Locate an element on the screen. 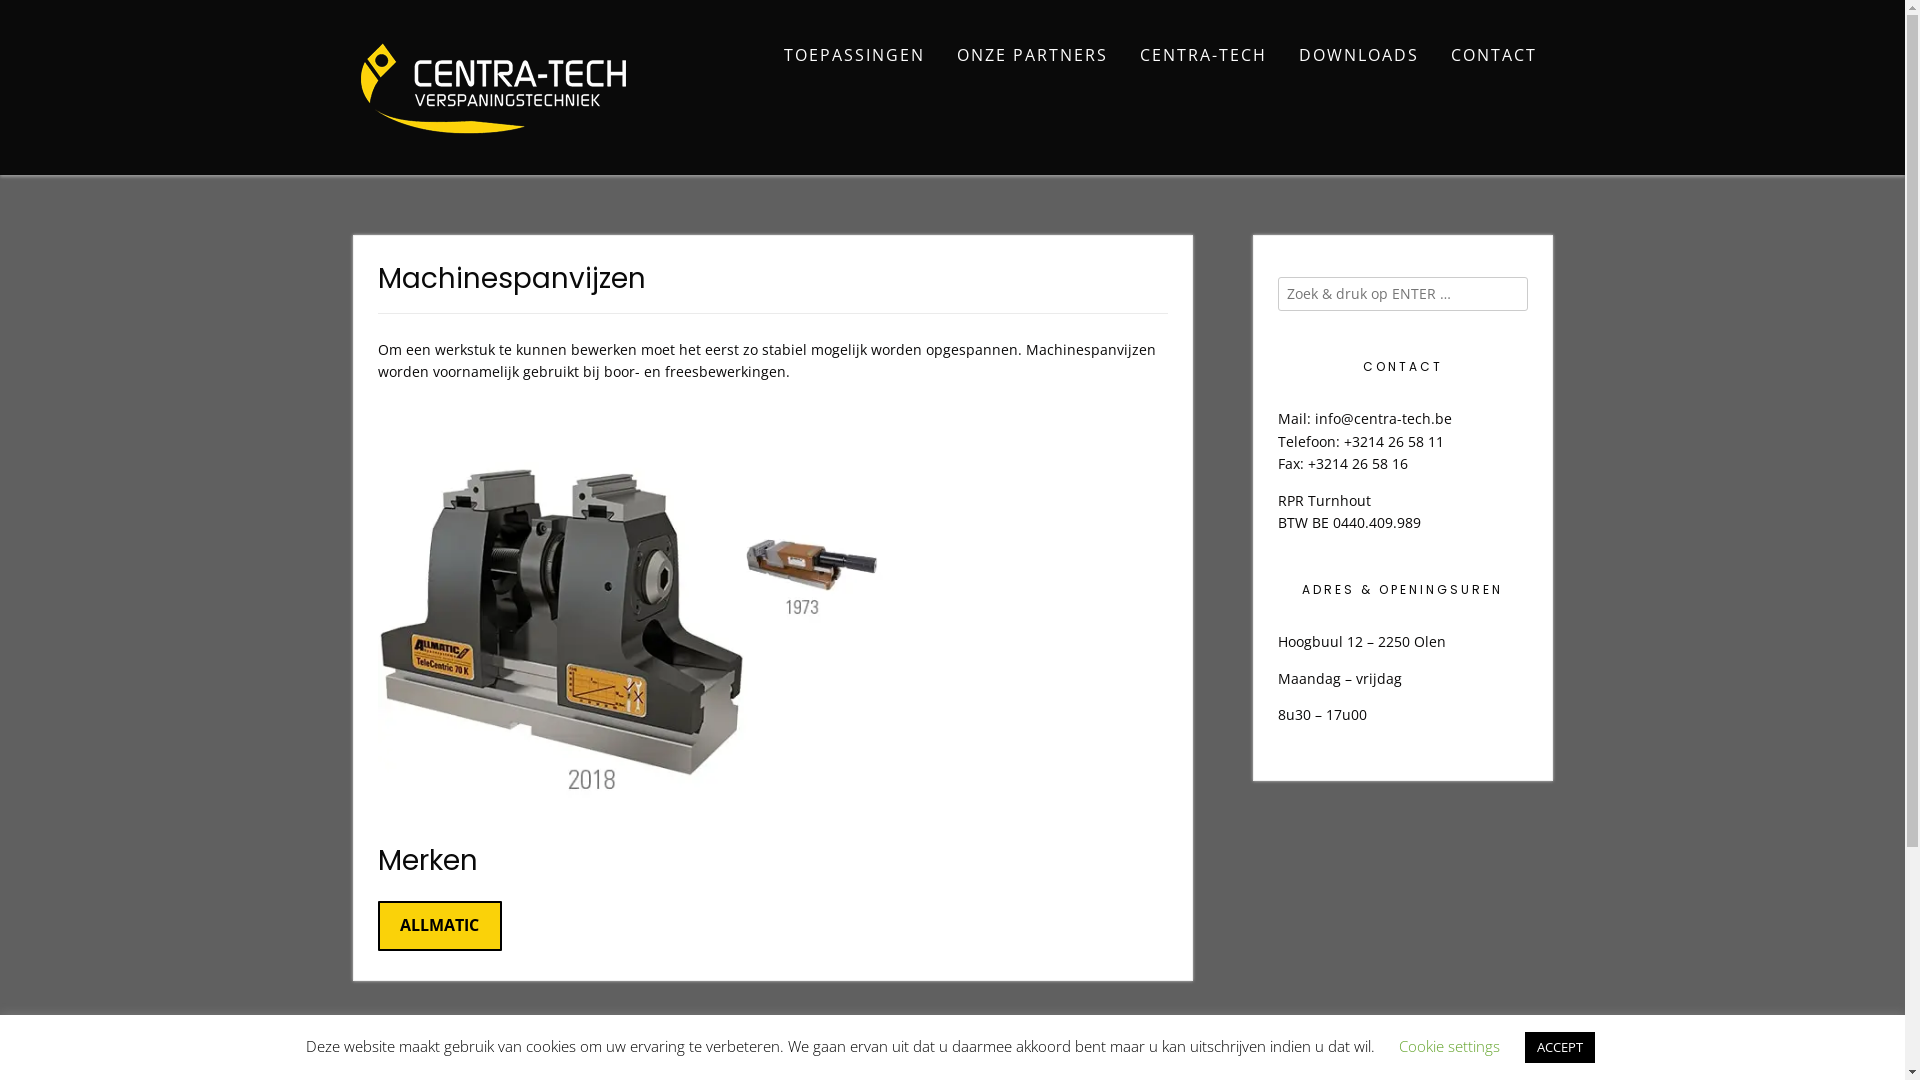  ONZE PARTNERS is located at coordinates (1032, 57).